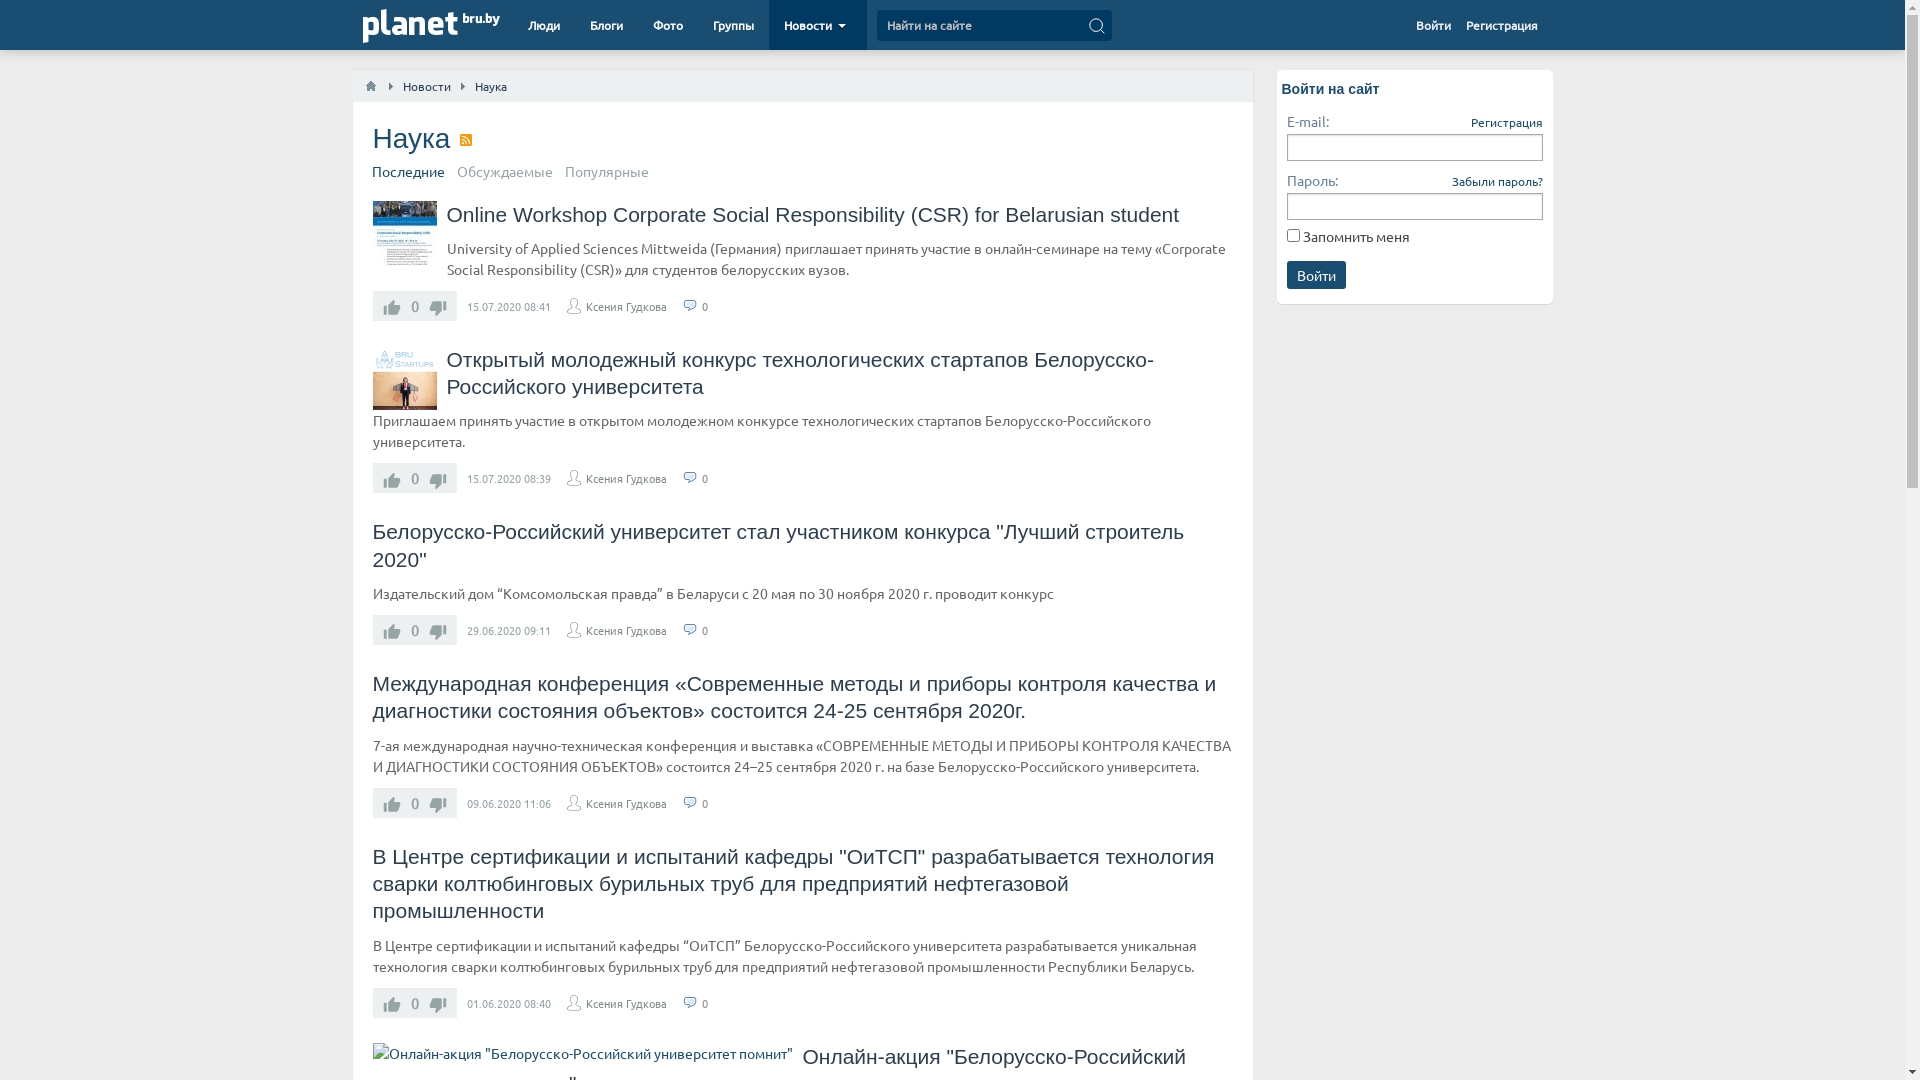 Image resolution: width=1920 pixels, height=1080 pixels. Describe the element at coordinates (481, 20) in the screenshot. I see `bru.by` at that location.